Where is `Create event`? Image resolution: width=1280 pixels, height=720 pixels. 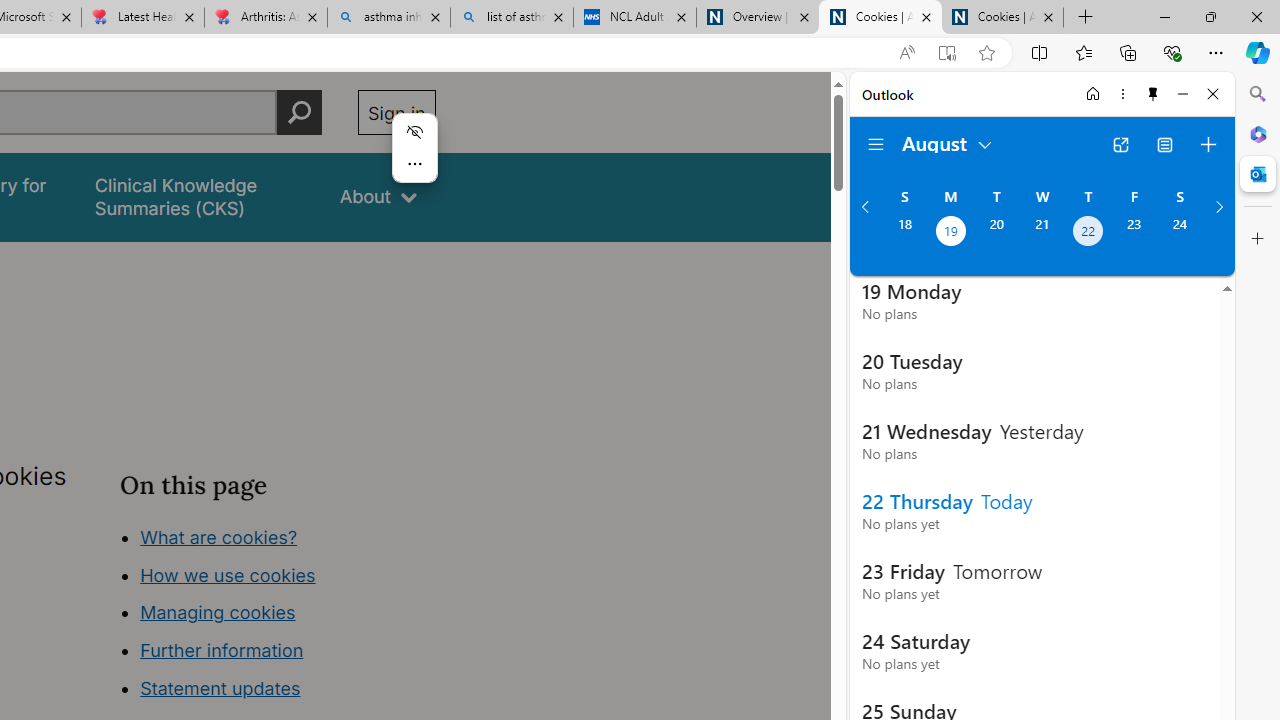
Create event is located at coordinates (1208, 144).